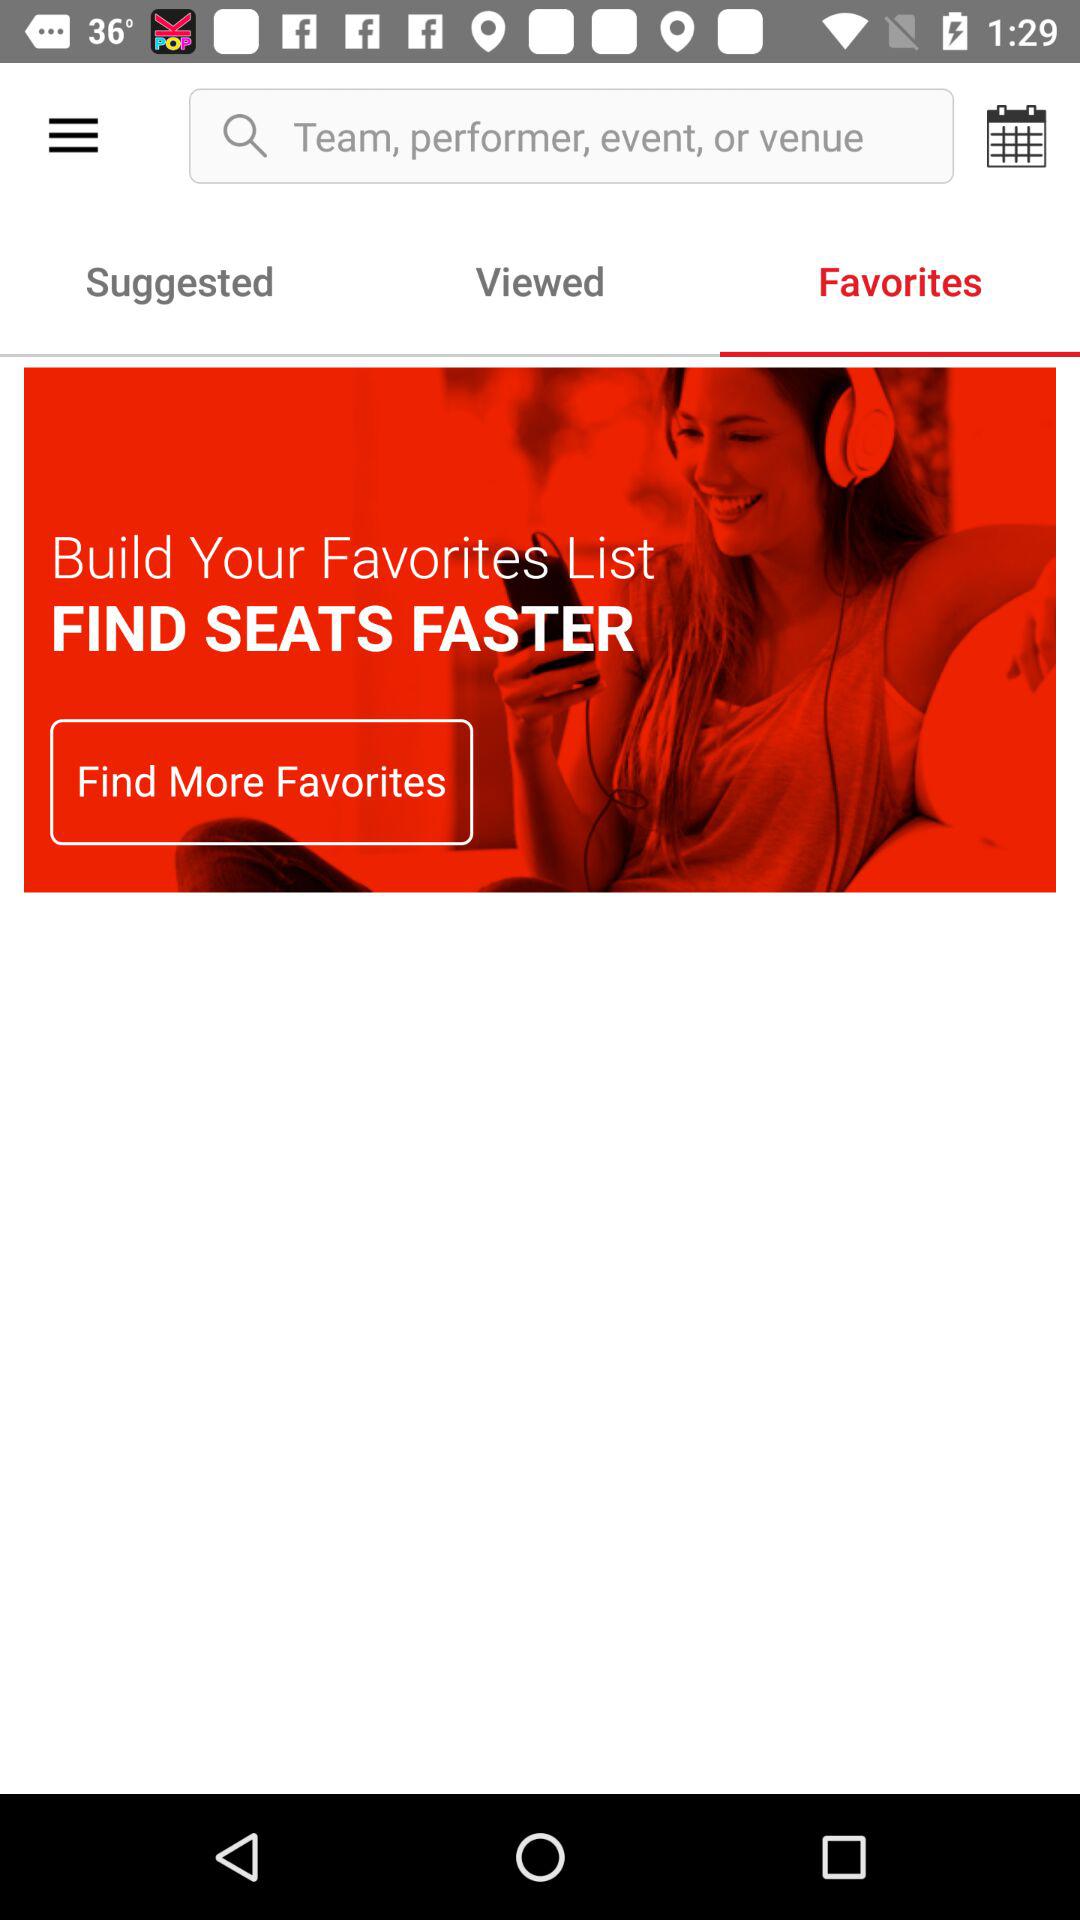 This screenshot has height=1920, width=1080. Describe the element at coordinates (262, 782) in the screenshot. I see `choose the find more favorites item` at that location.